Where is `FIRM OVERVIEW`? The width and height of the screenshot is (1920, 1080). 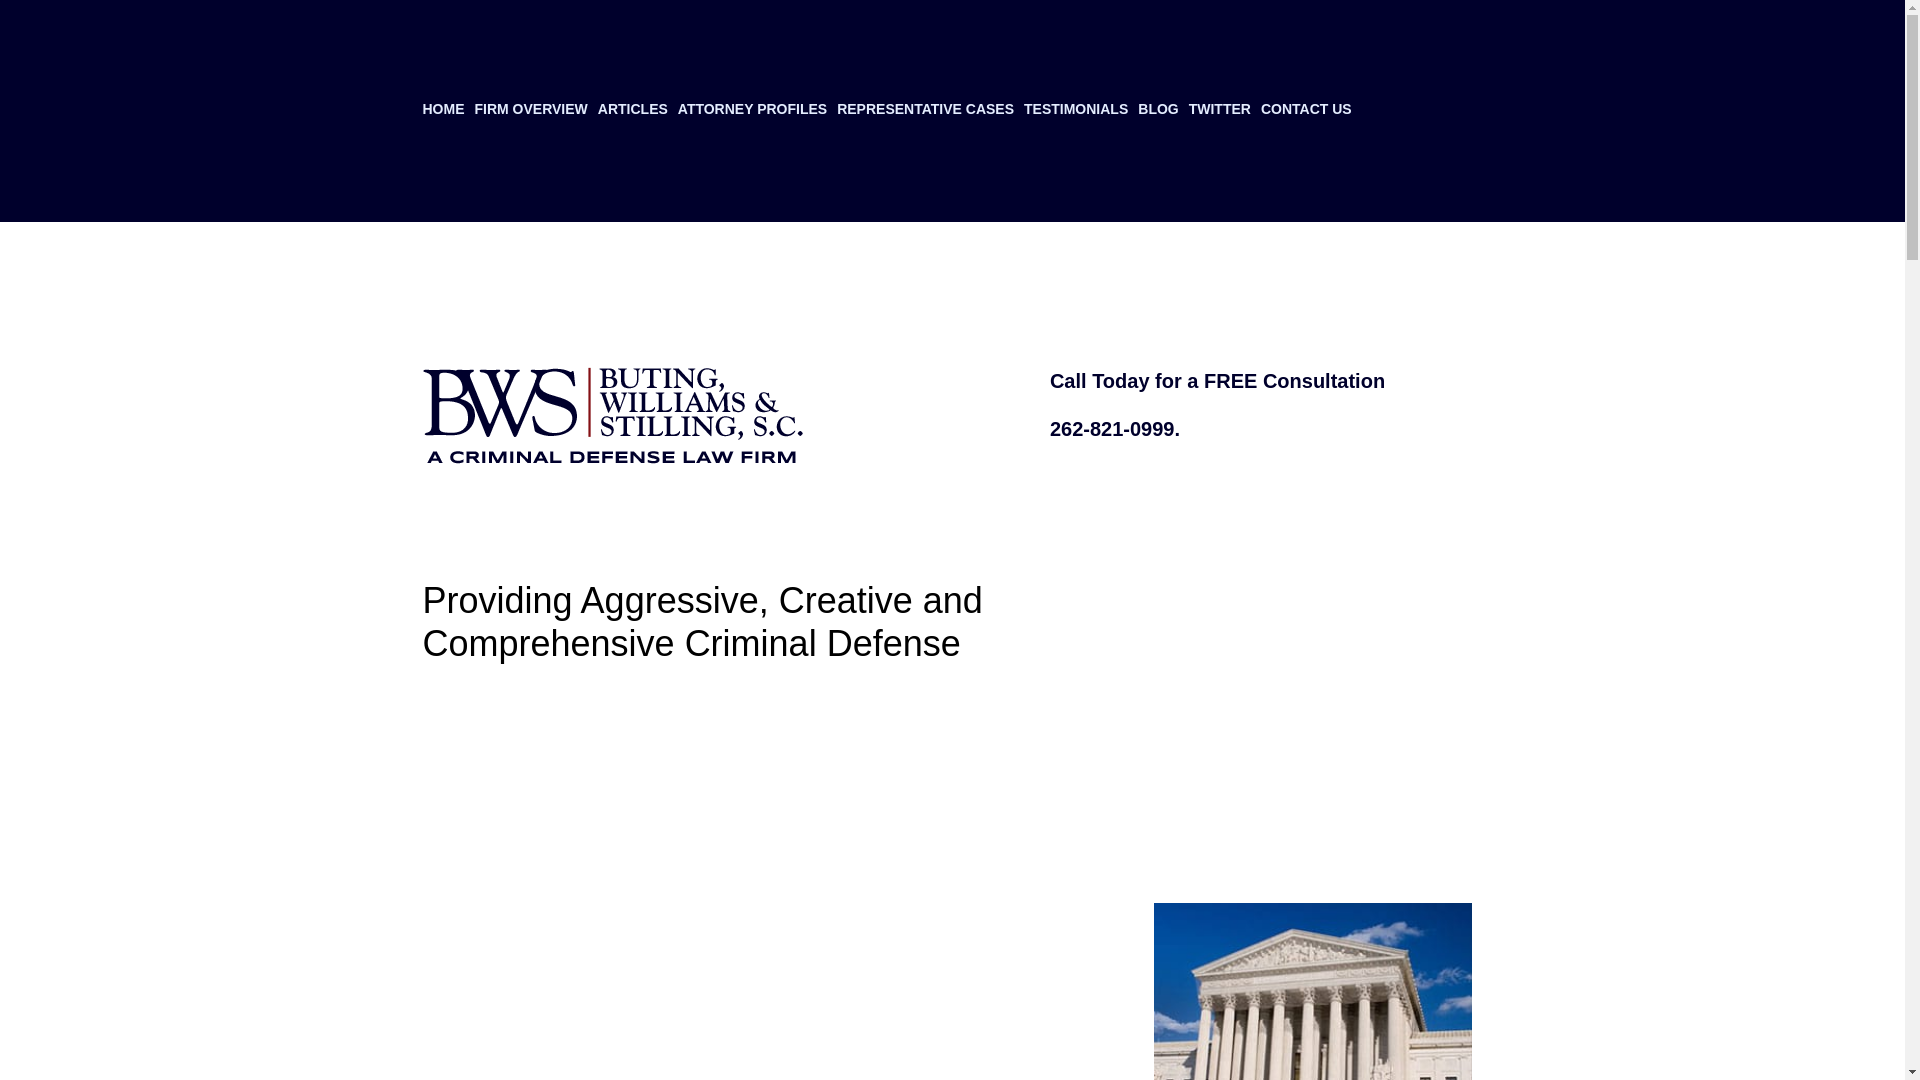
FIRM OVERVIEW is located at coordinates (530, 111).